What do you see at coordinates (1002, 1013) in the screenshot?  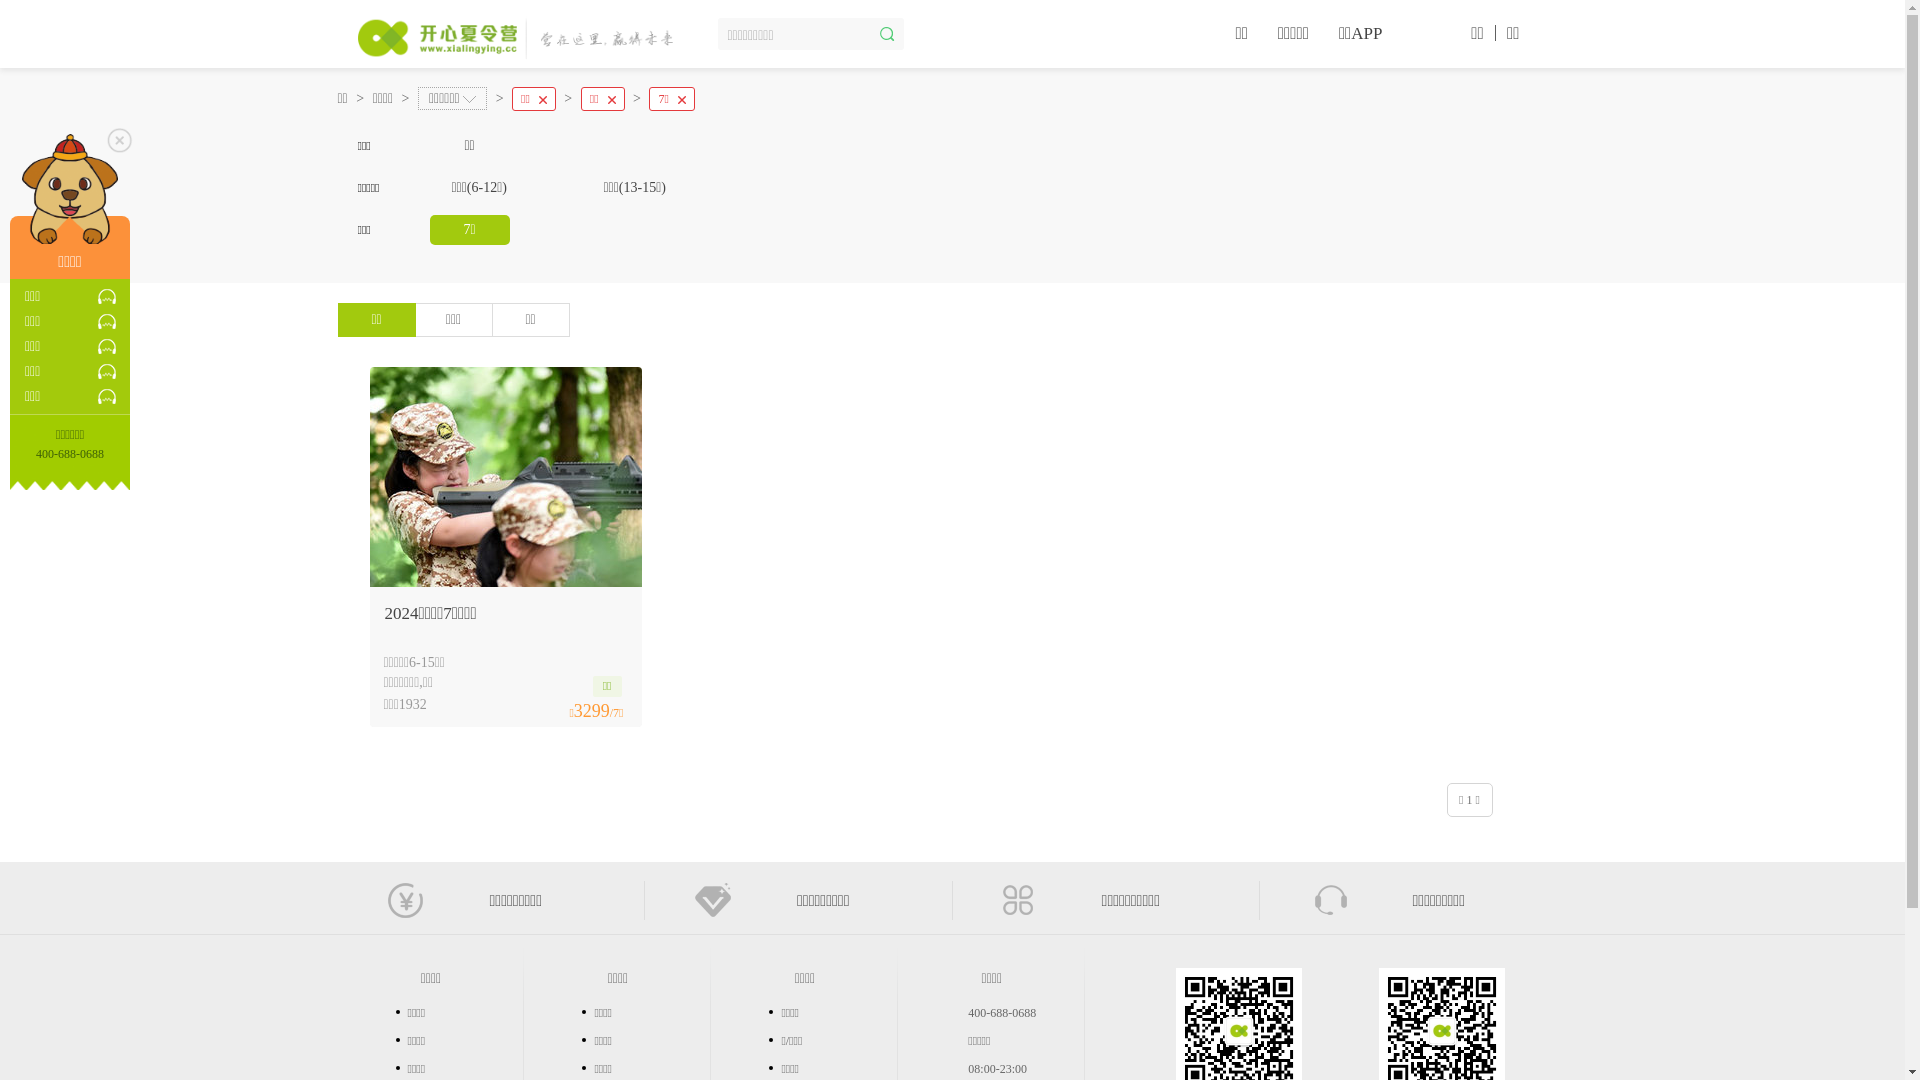 I see `400-688-0688` at bounding box center [1002, 1013].